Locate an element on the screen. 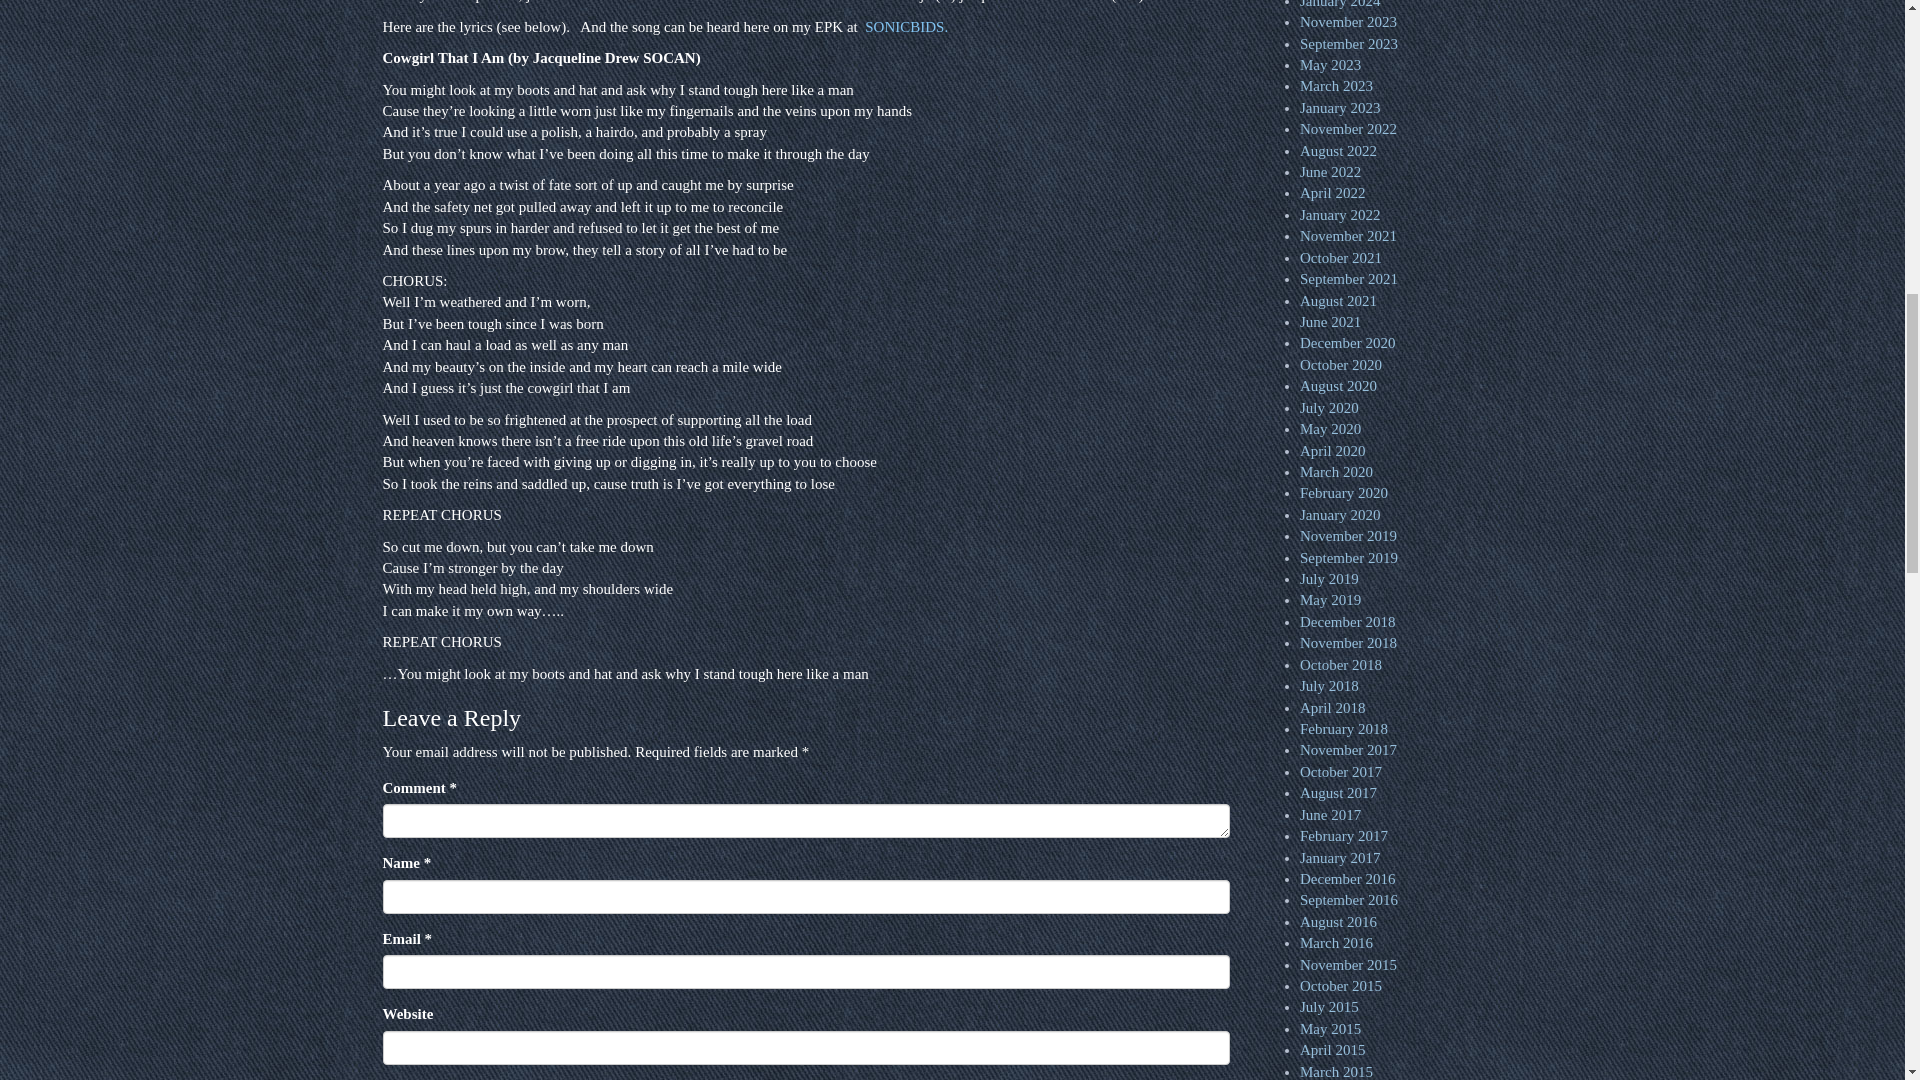 This screenshot has height=1080, width=1920. May 2023 is located at coordinates (1330, 65).